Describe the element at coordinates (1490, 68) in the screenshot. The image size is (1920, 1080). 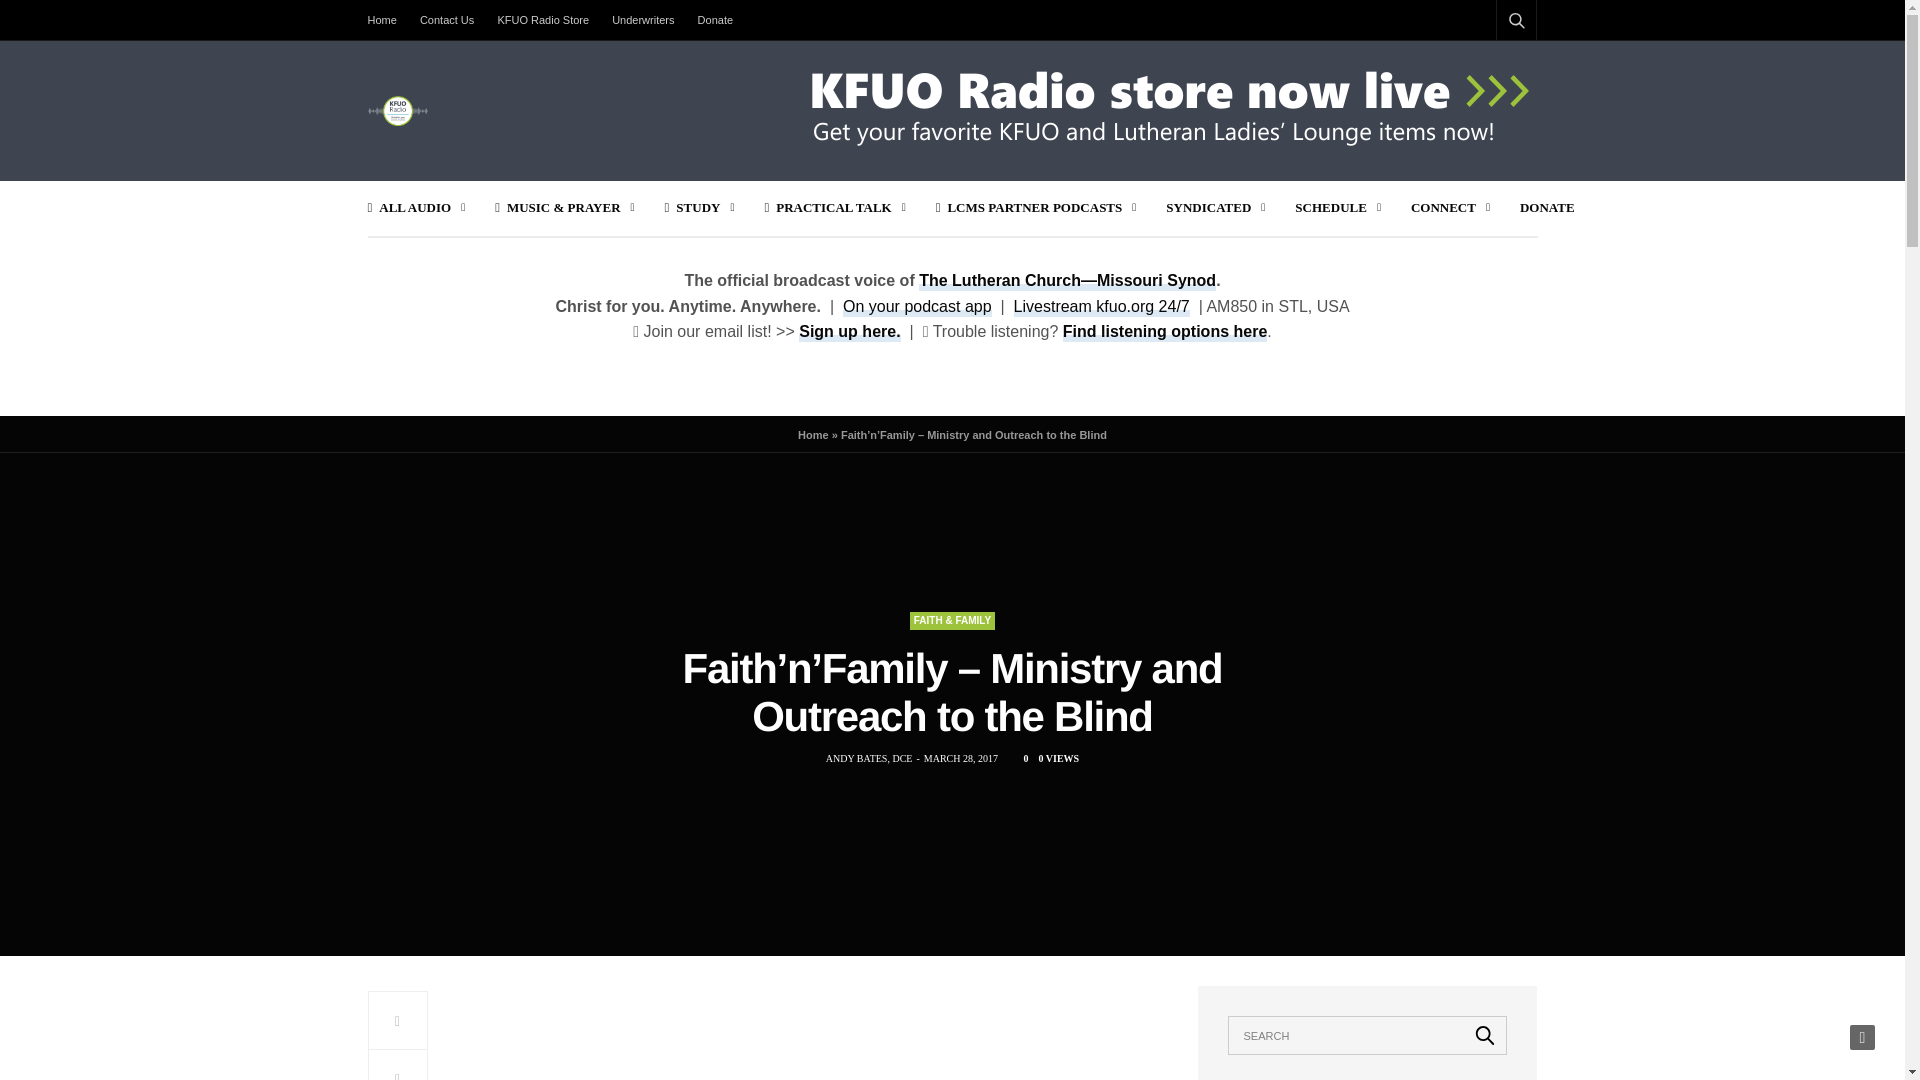
I see `Search` at that location.